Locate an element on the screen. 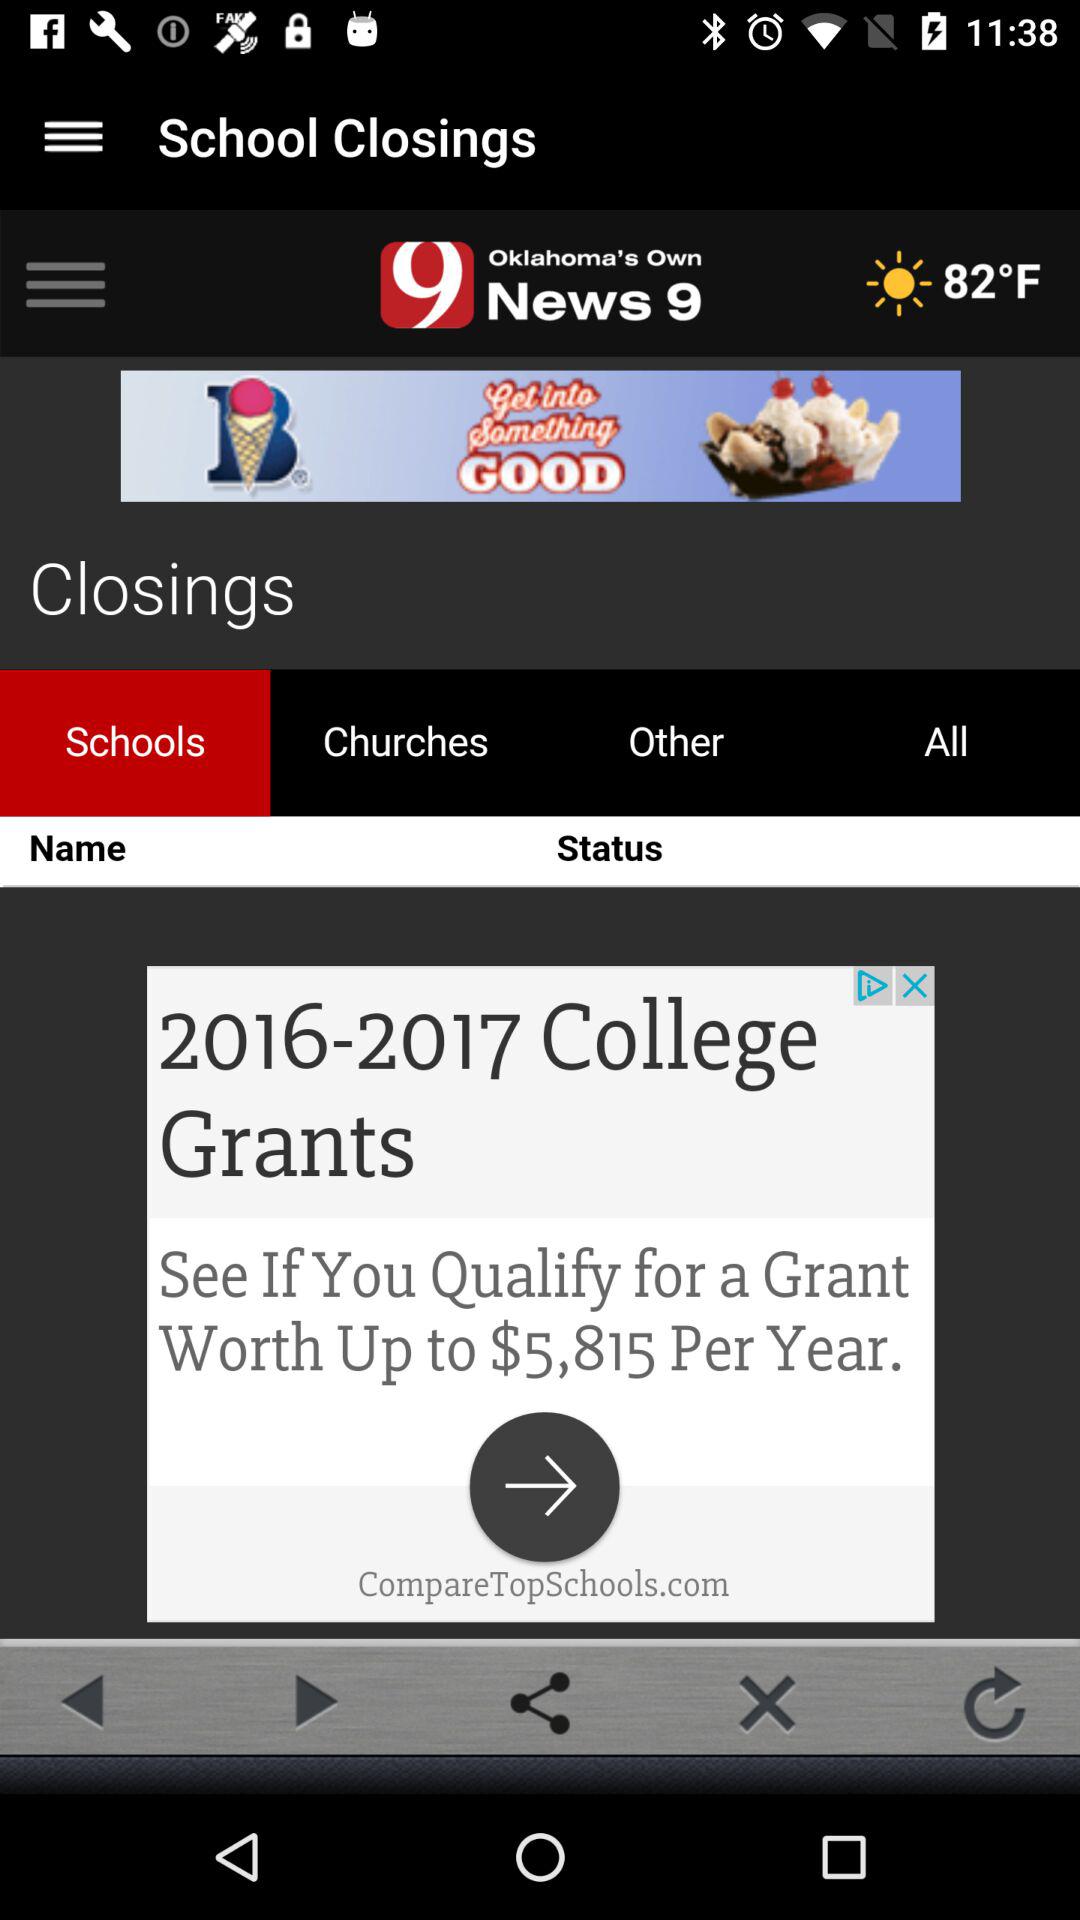 The width and height of the screenshot is (1080, 1920). view menu is located at coordinates (74, 136).